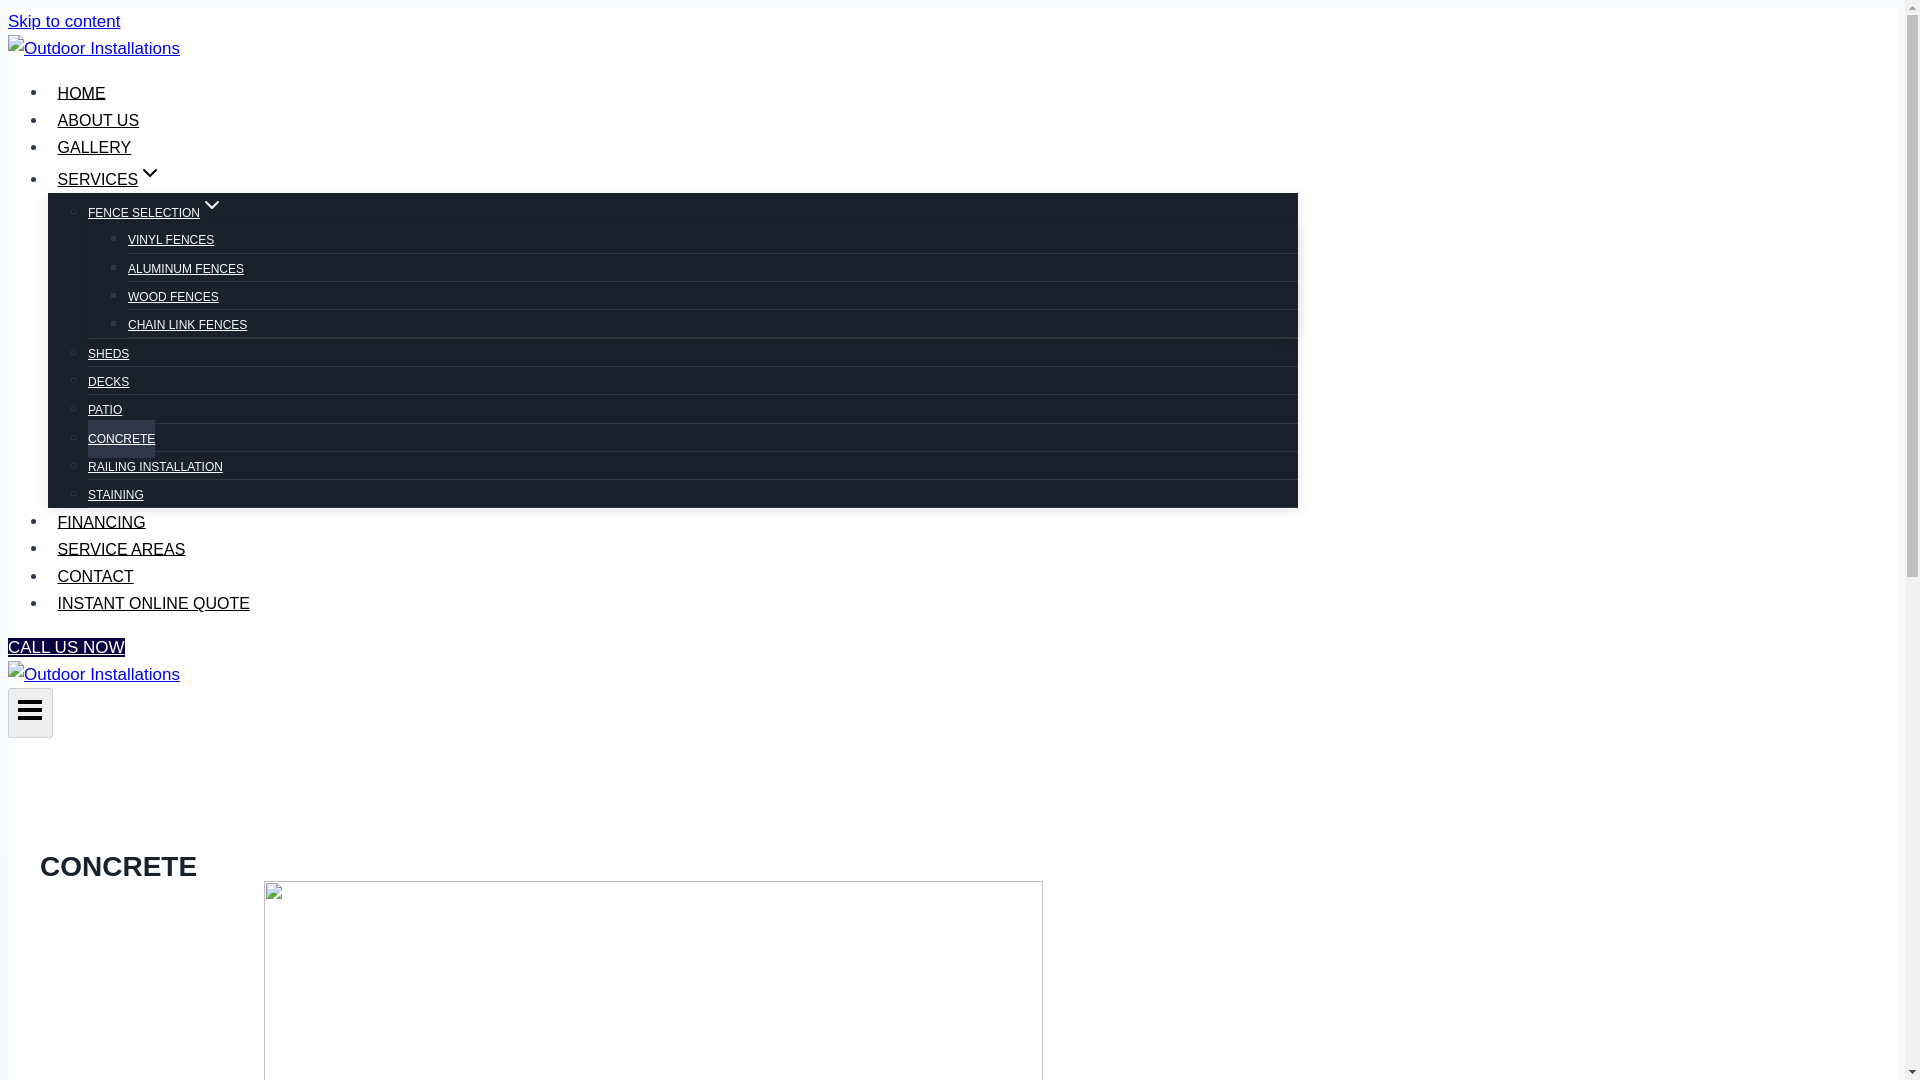 The width and height of the screenshot is (1920, 1080). I want to click on ABOUT US, so click(98, 120).